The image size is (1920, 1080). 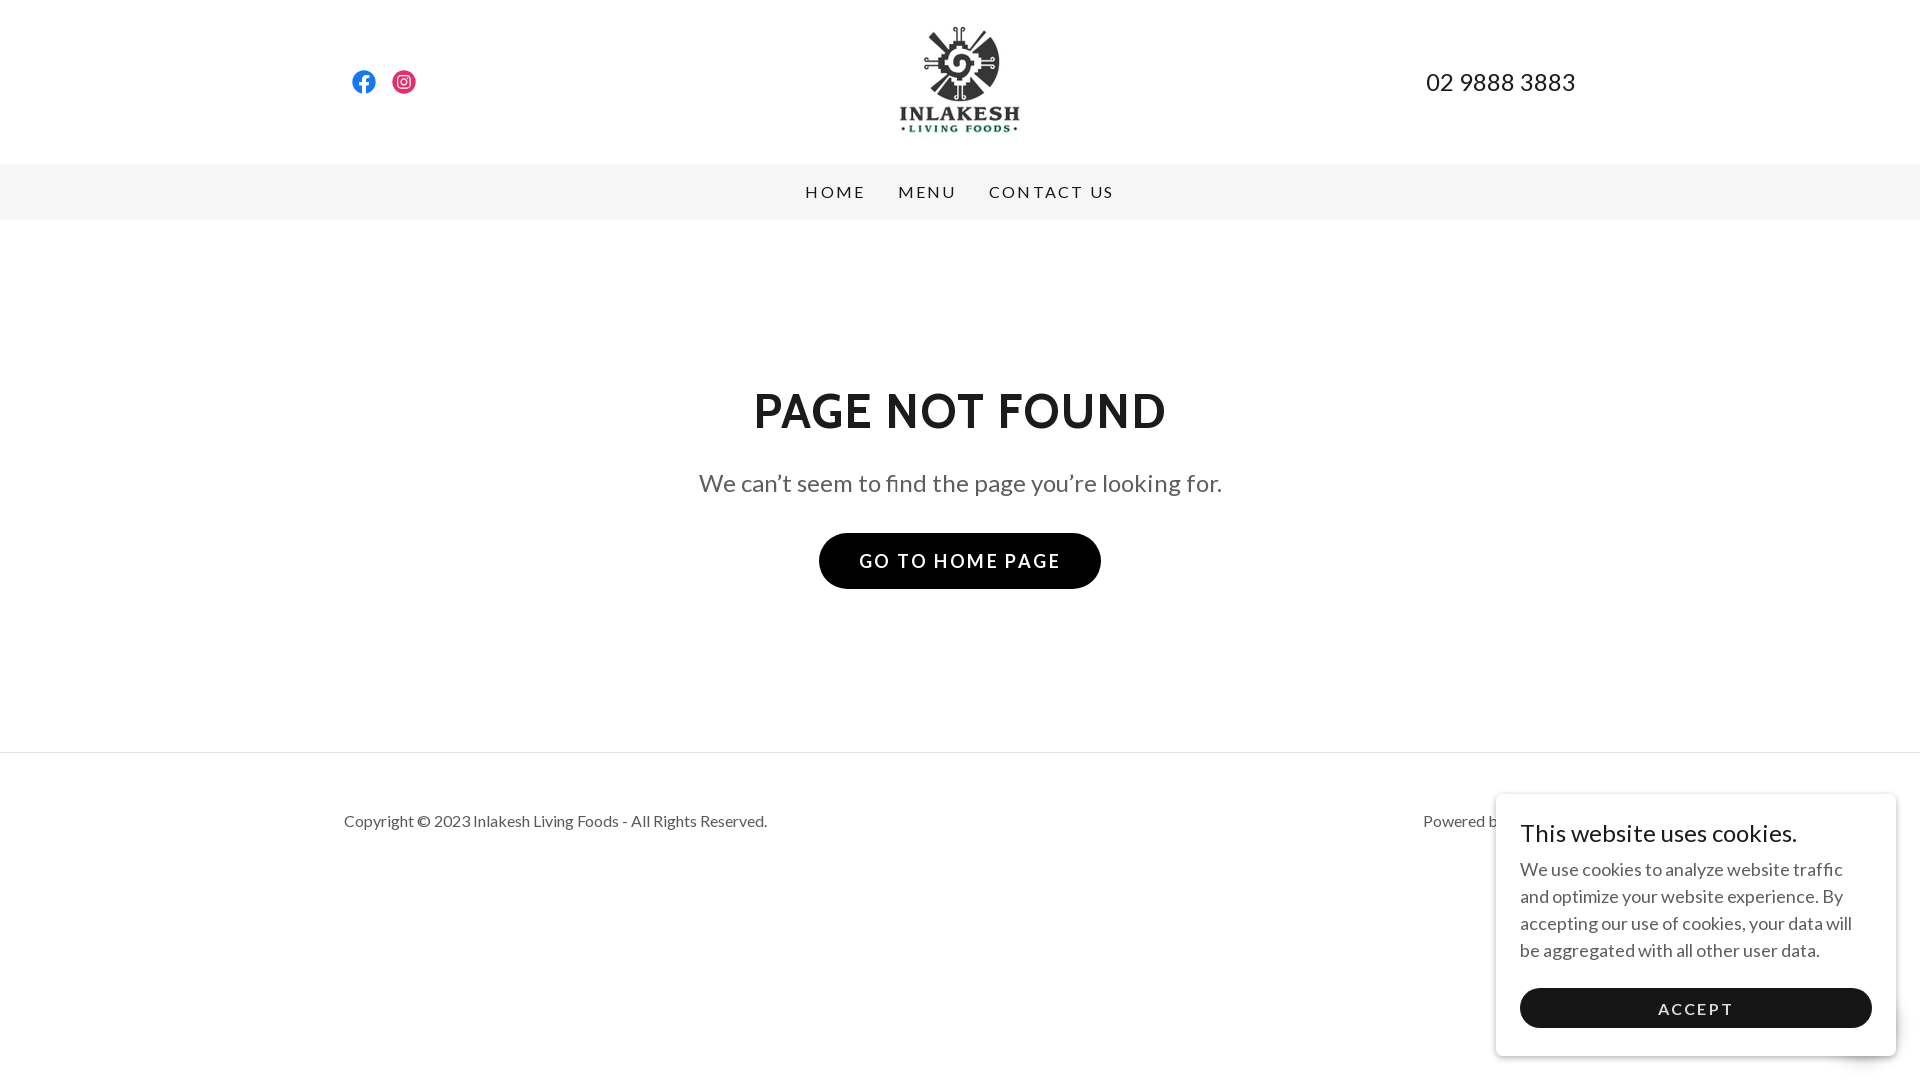 I want to click on MENU, so click(x=928, y=192).